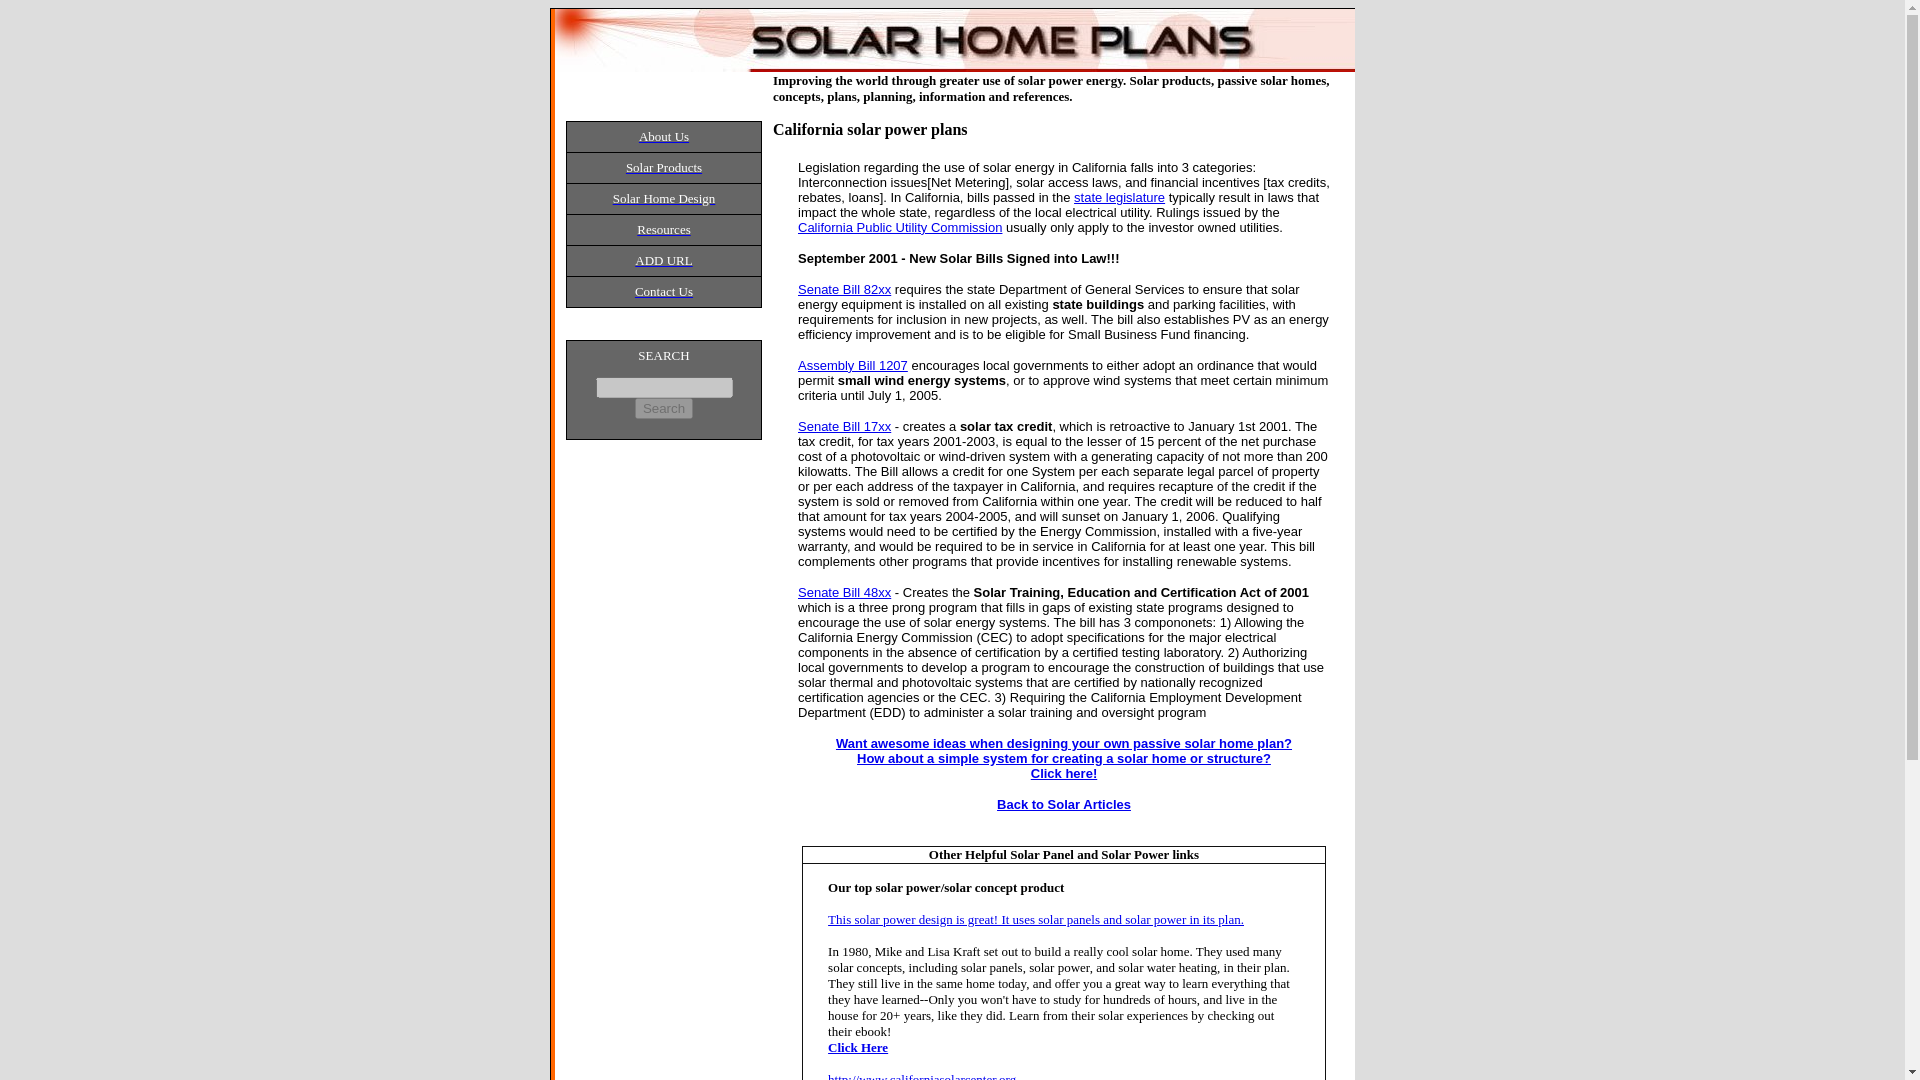 Image resolution: width=1920 pixels, height=1080 pixels. I want to click on Back to Solar Articles, so click(1063, 804).